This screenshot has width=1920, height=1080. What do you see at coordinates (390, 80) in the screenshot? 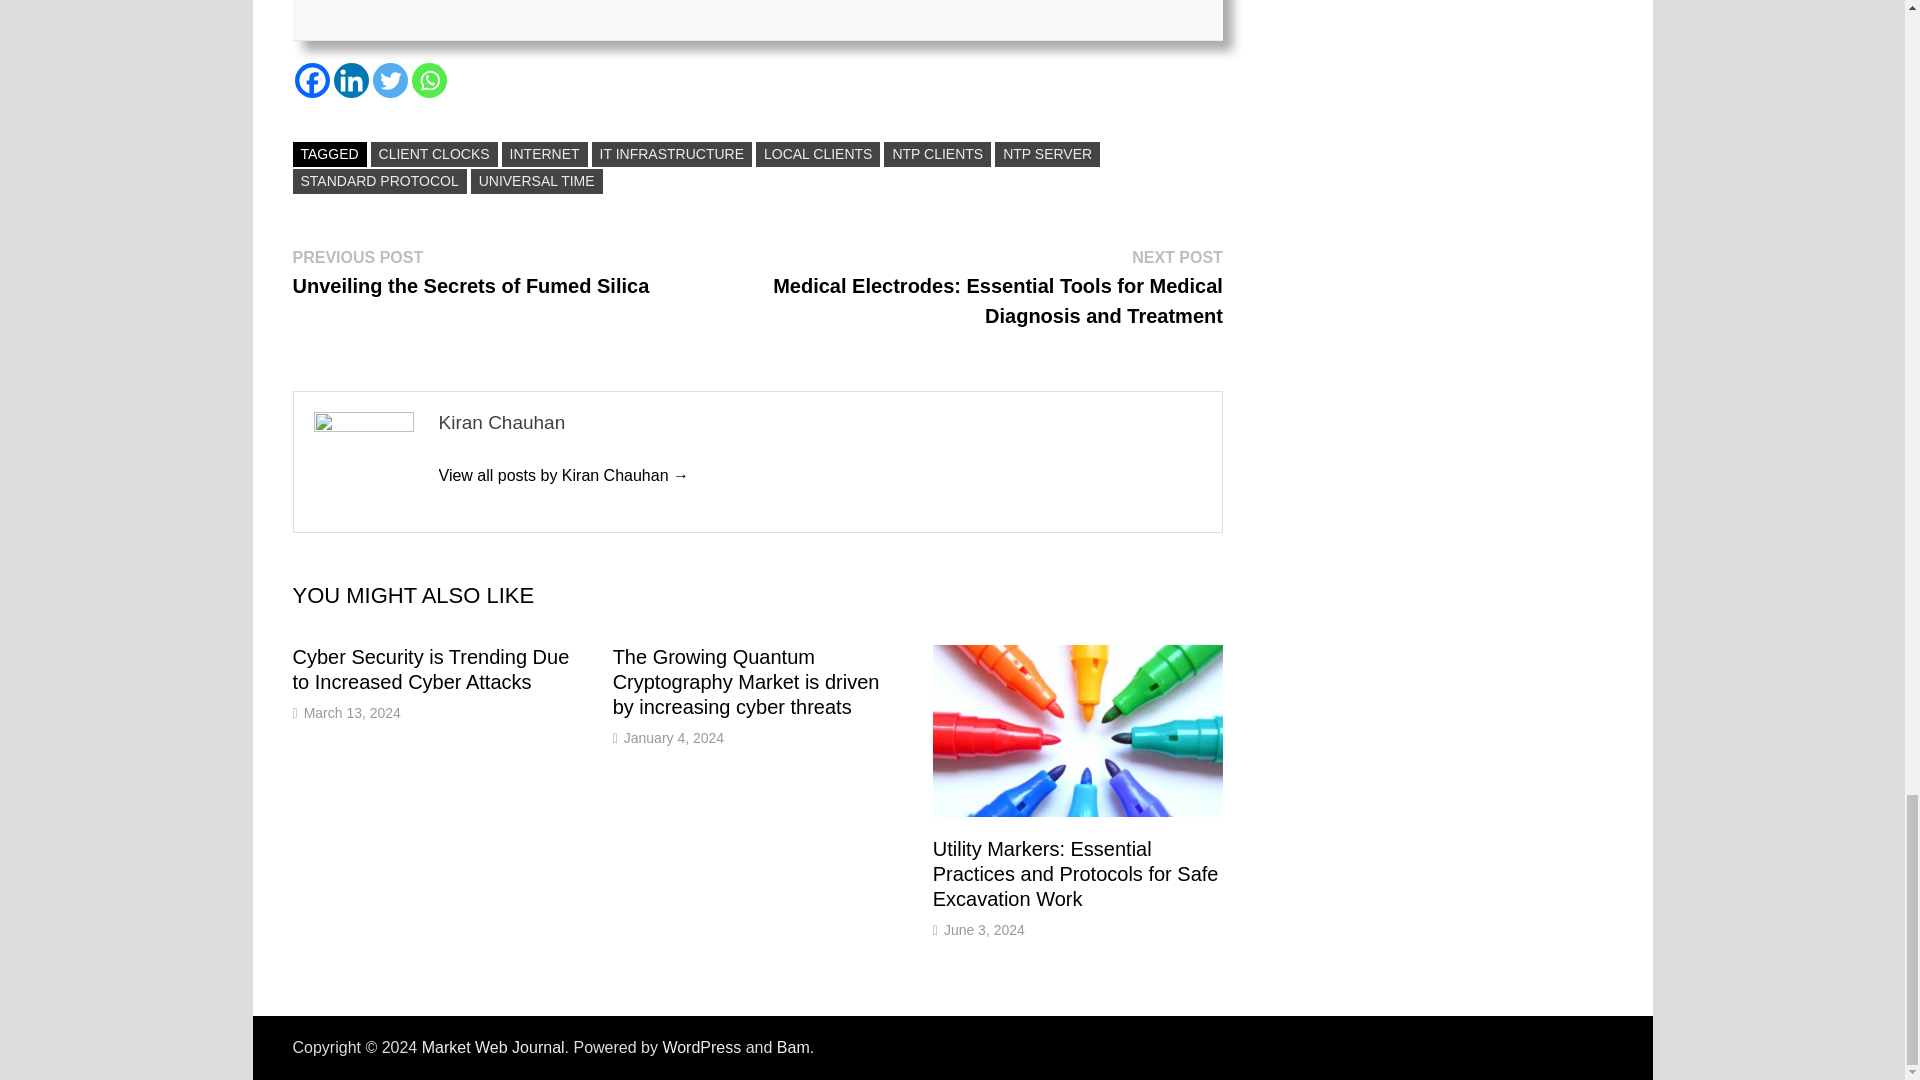
I see `Twitter` at bounding box center [390, 80].